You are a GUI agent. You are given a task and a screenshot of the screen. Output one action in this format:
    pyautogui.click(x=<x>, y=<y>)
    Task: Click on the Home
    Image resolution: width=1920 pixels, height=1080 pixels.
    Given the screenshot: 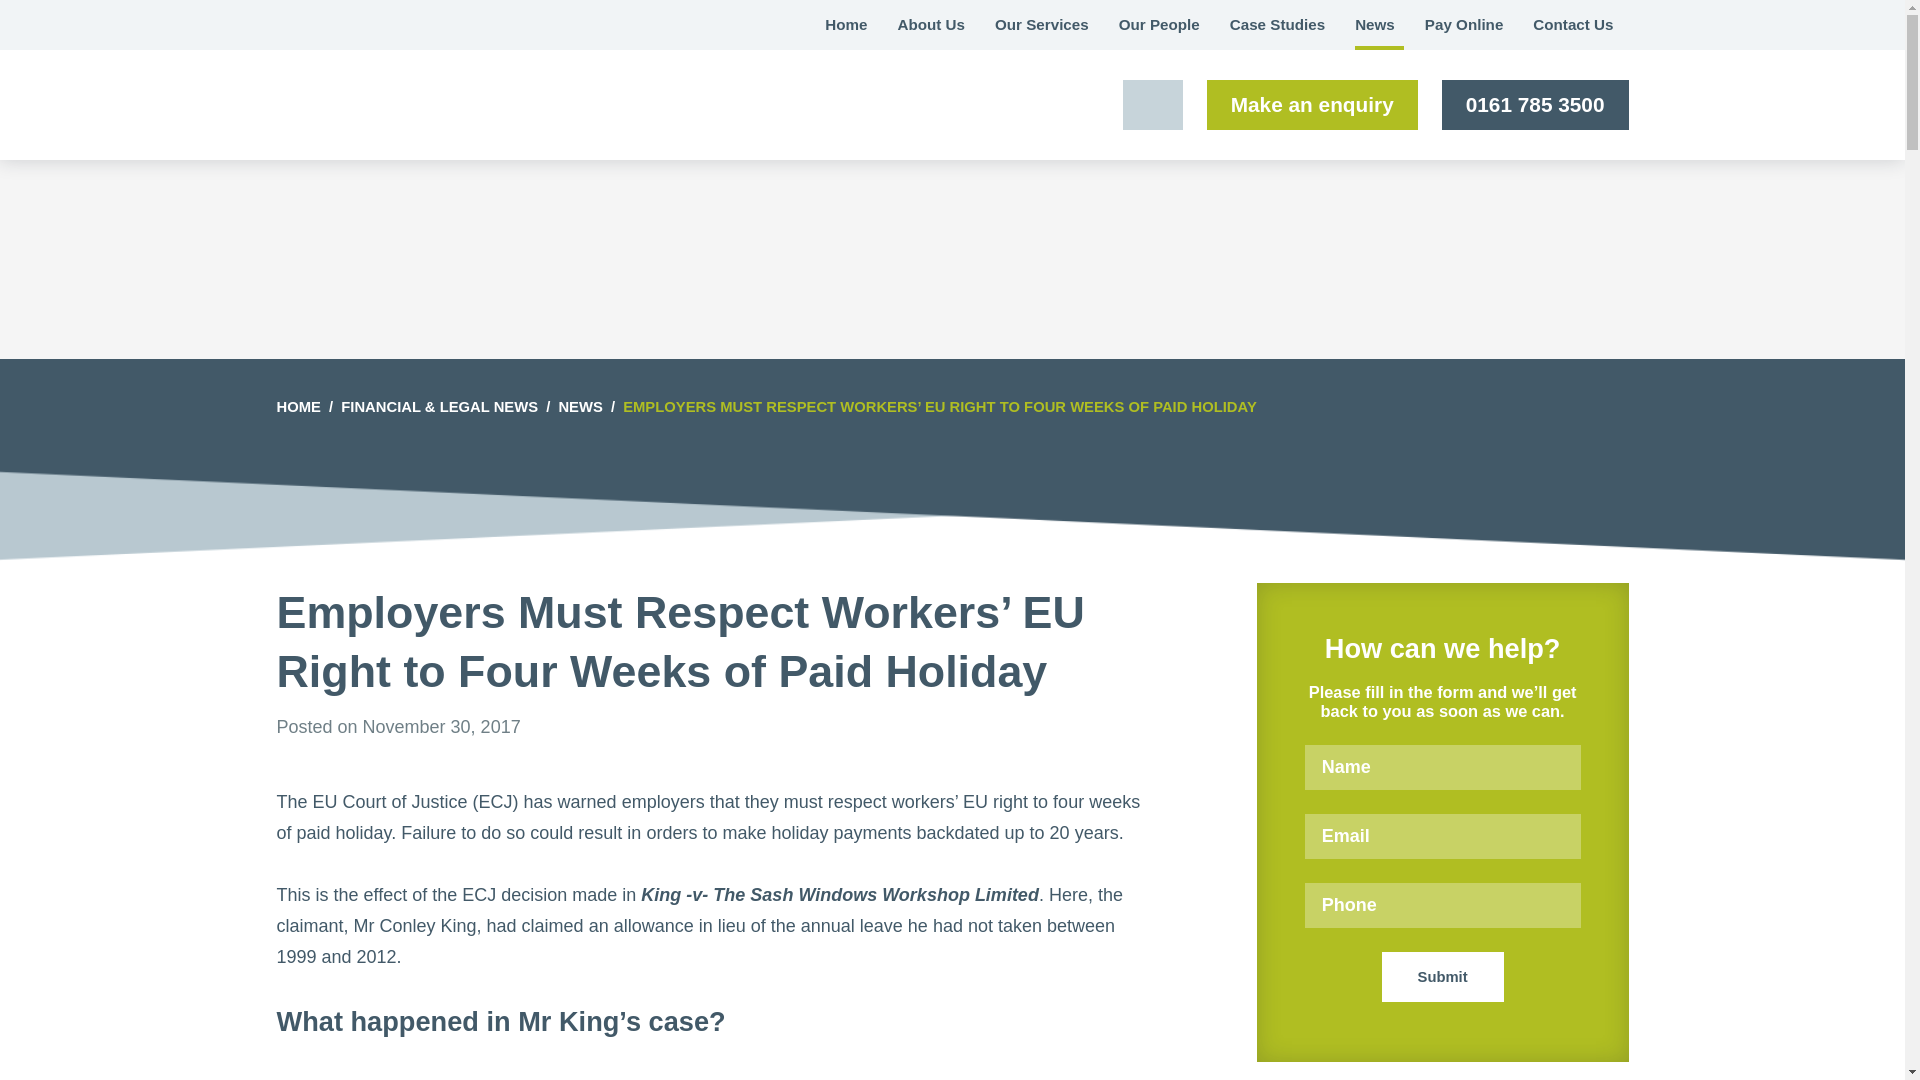 What is the action you would take?
    pyautogui.click(x=846, y=24)
    